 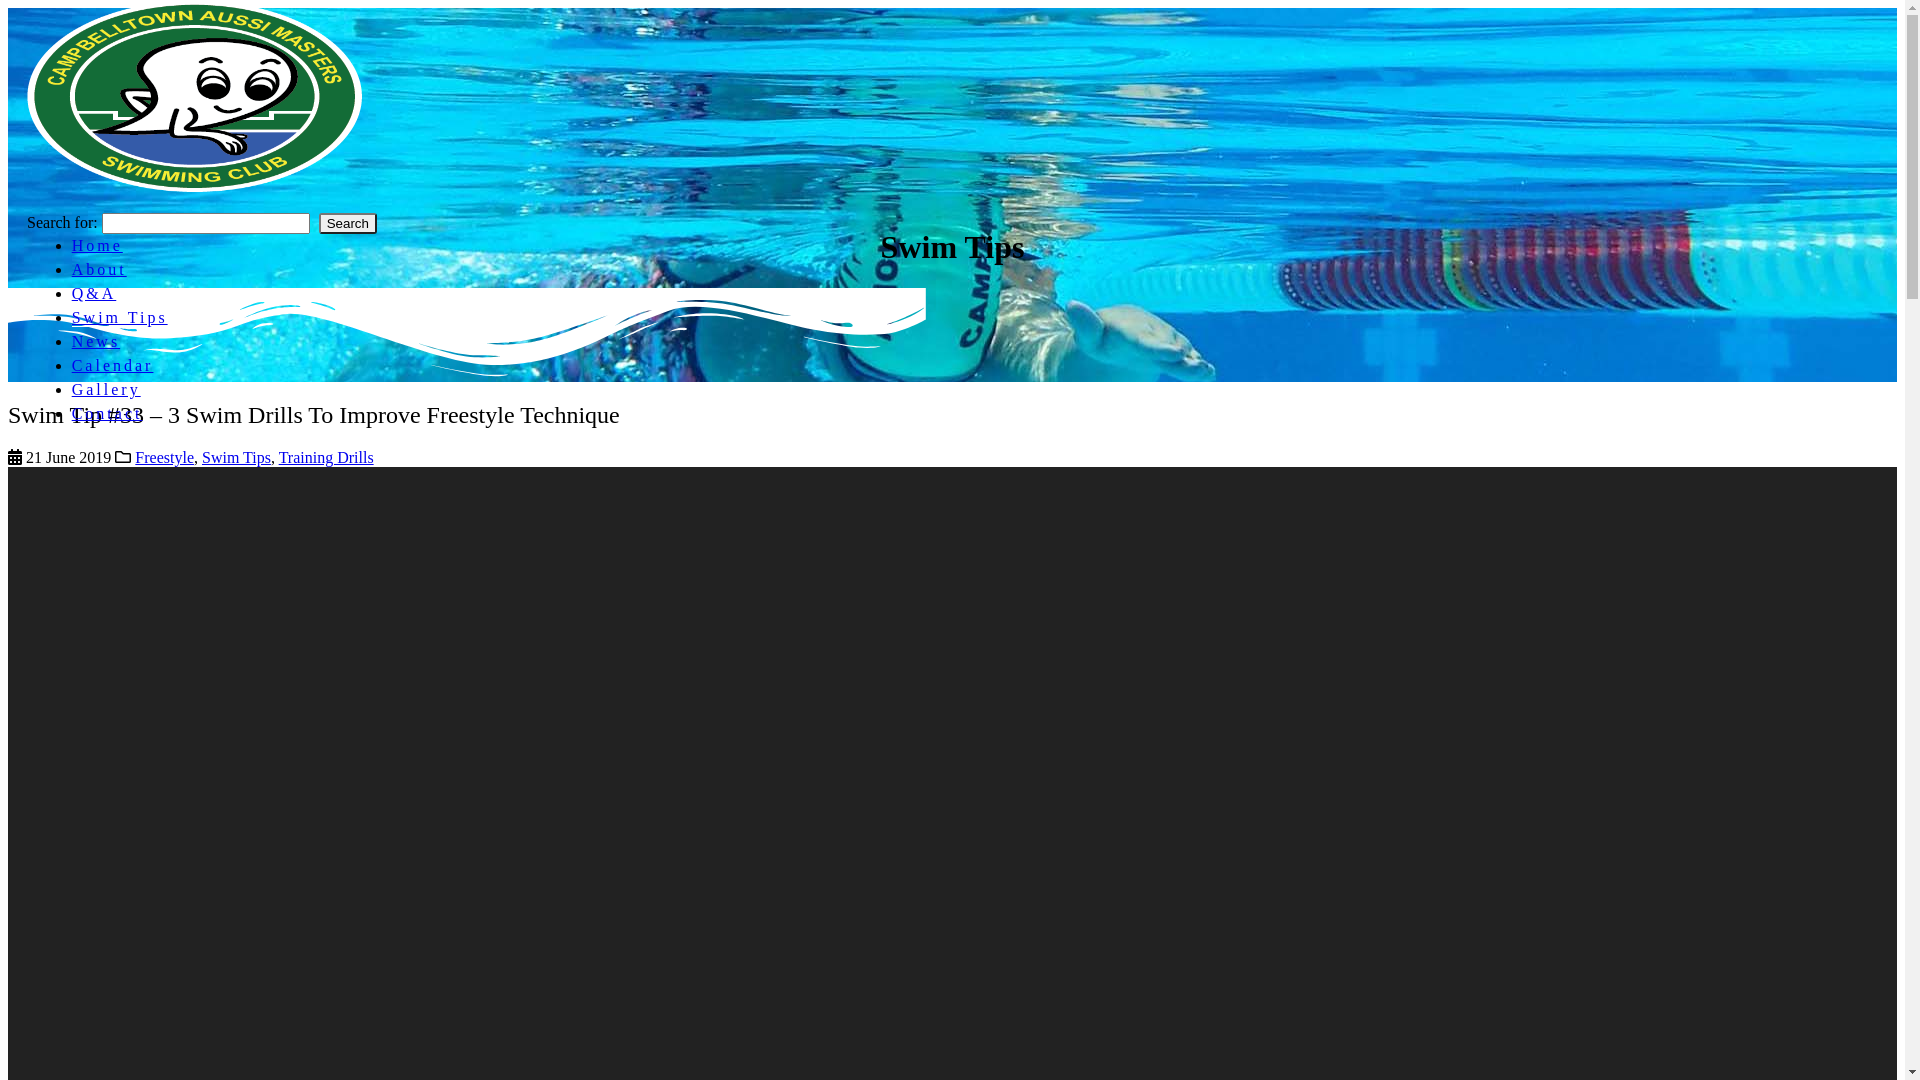 I want to click on Search, so click(x=348, y=224).